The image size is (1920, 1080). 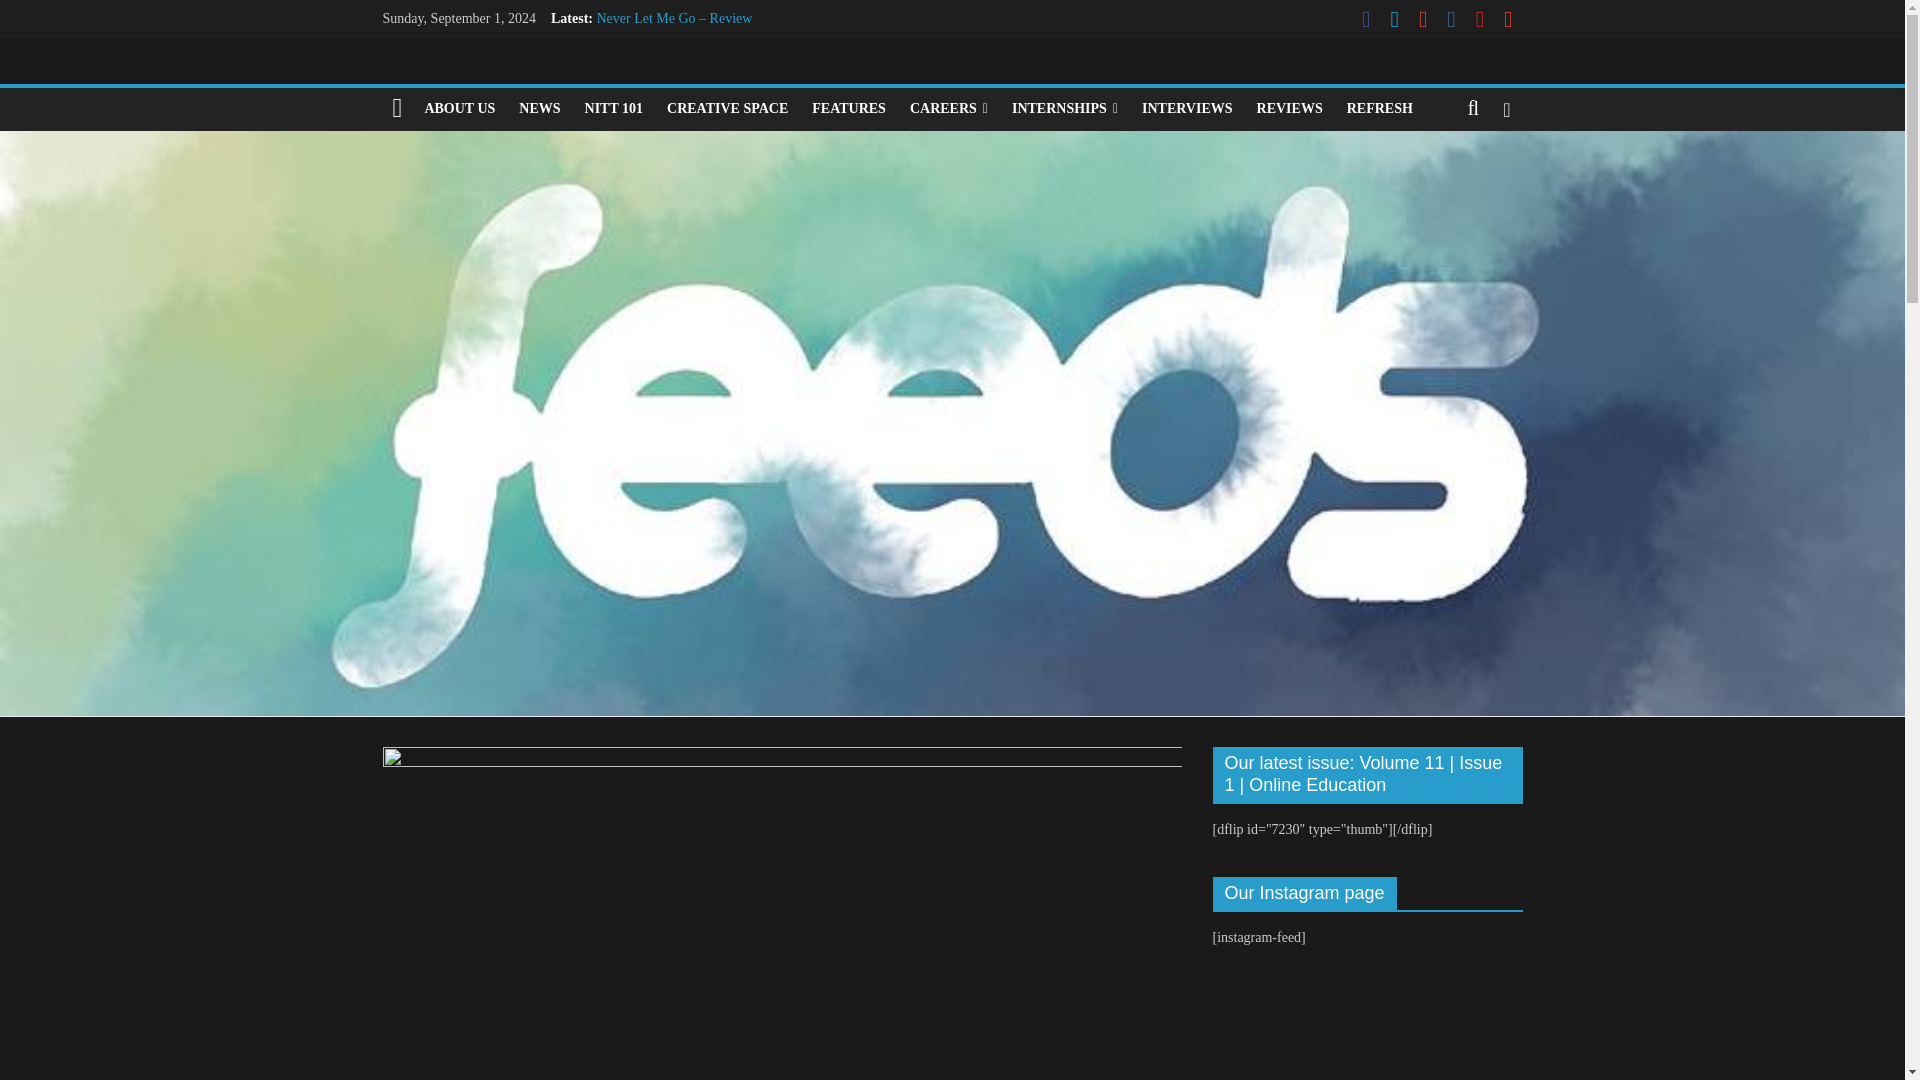 I want to click on Whispers of a new Dawn, so click(x=666, y=84).